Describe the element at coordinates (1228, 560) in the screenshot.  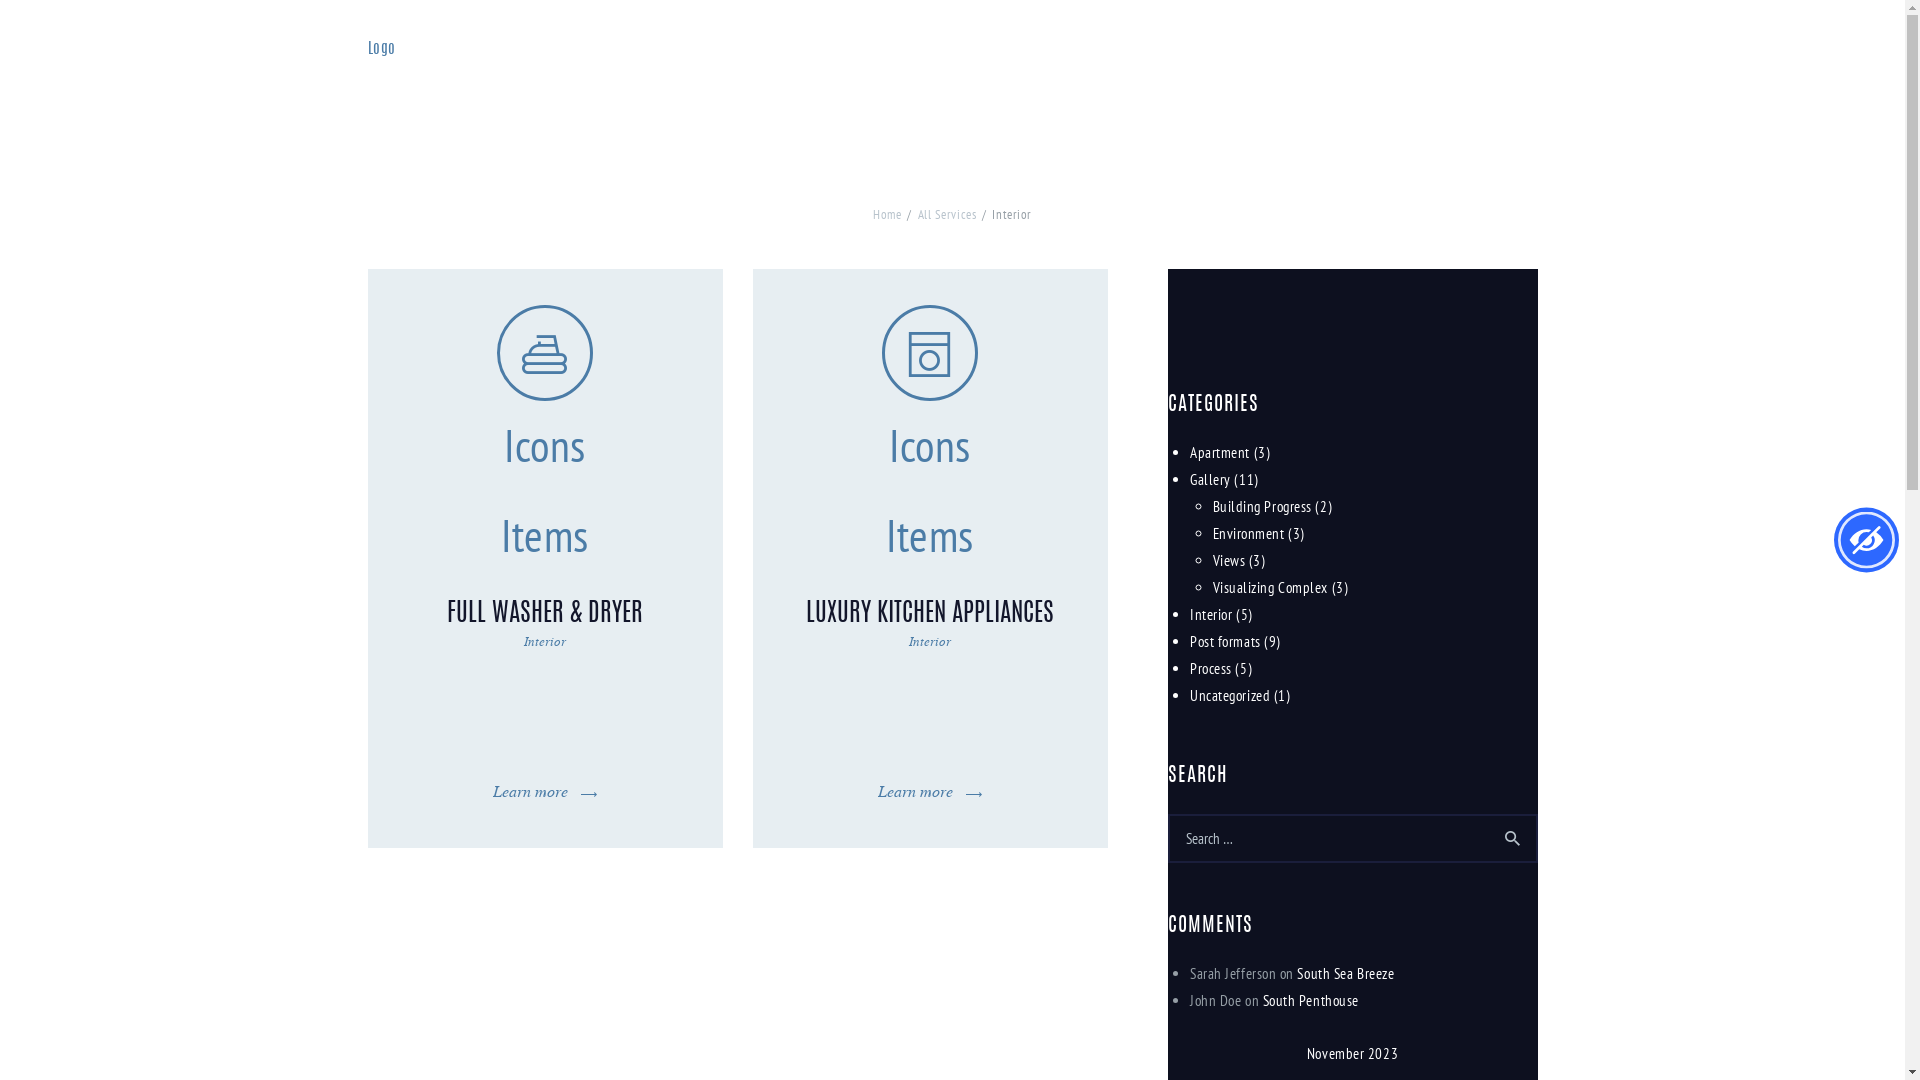
I see `Views` at that location.